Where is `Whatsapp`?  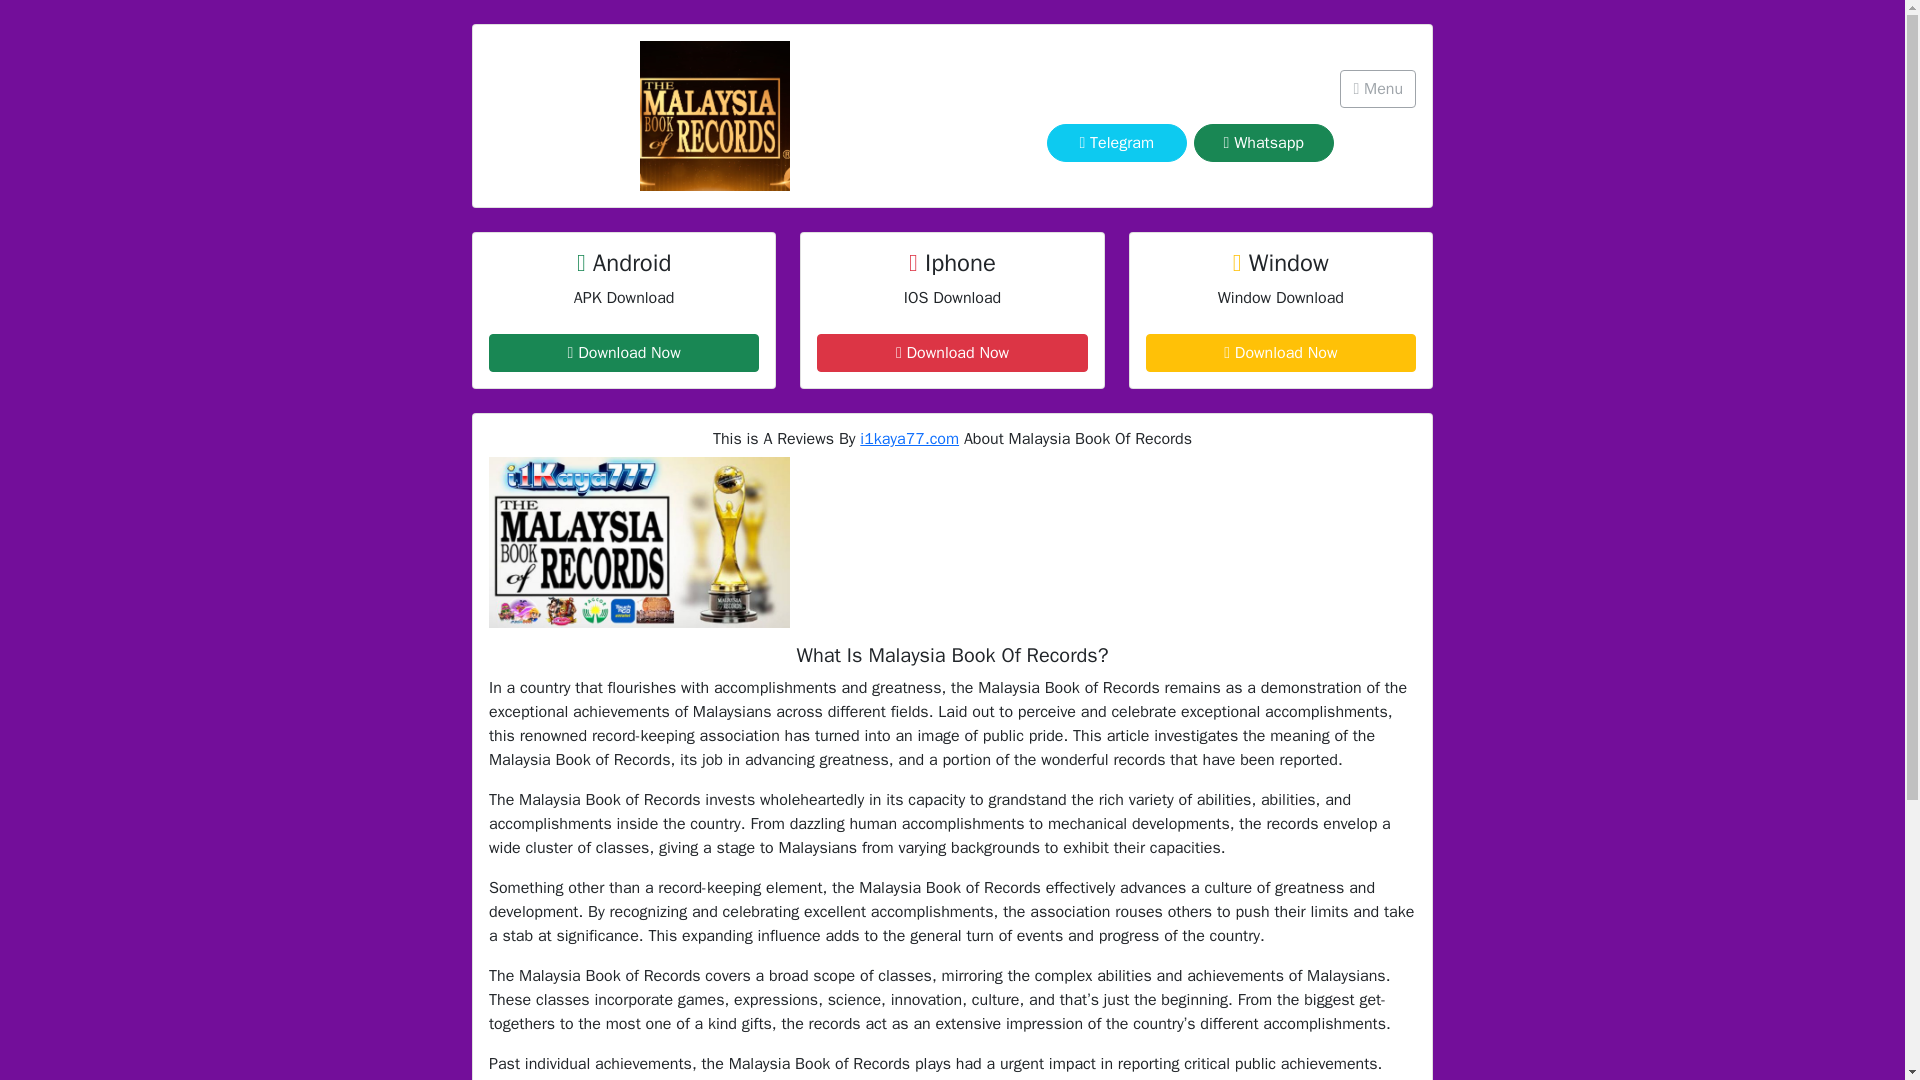 Whatsapp is located at coordinates (1264, 143).